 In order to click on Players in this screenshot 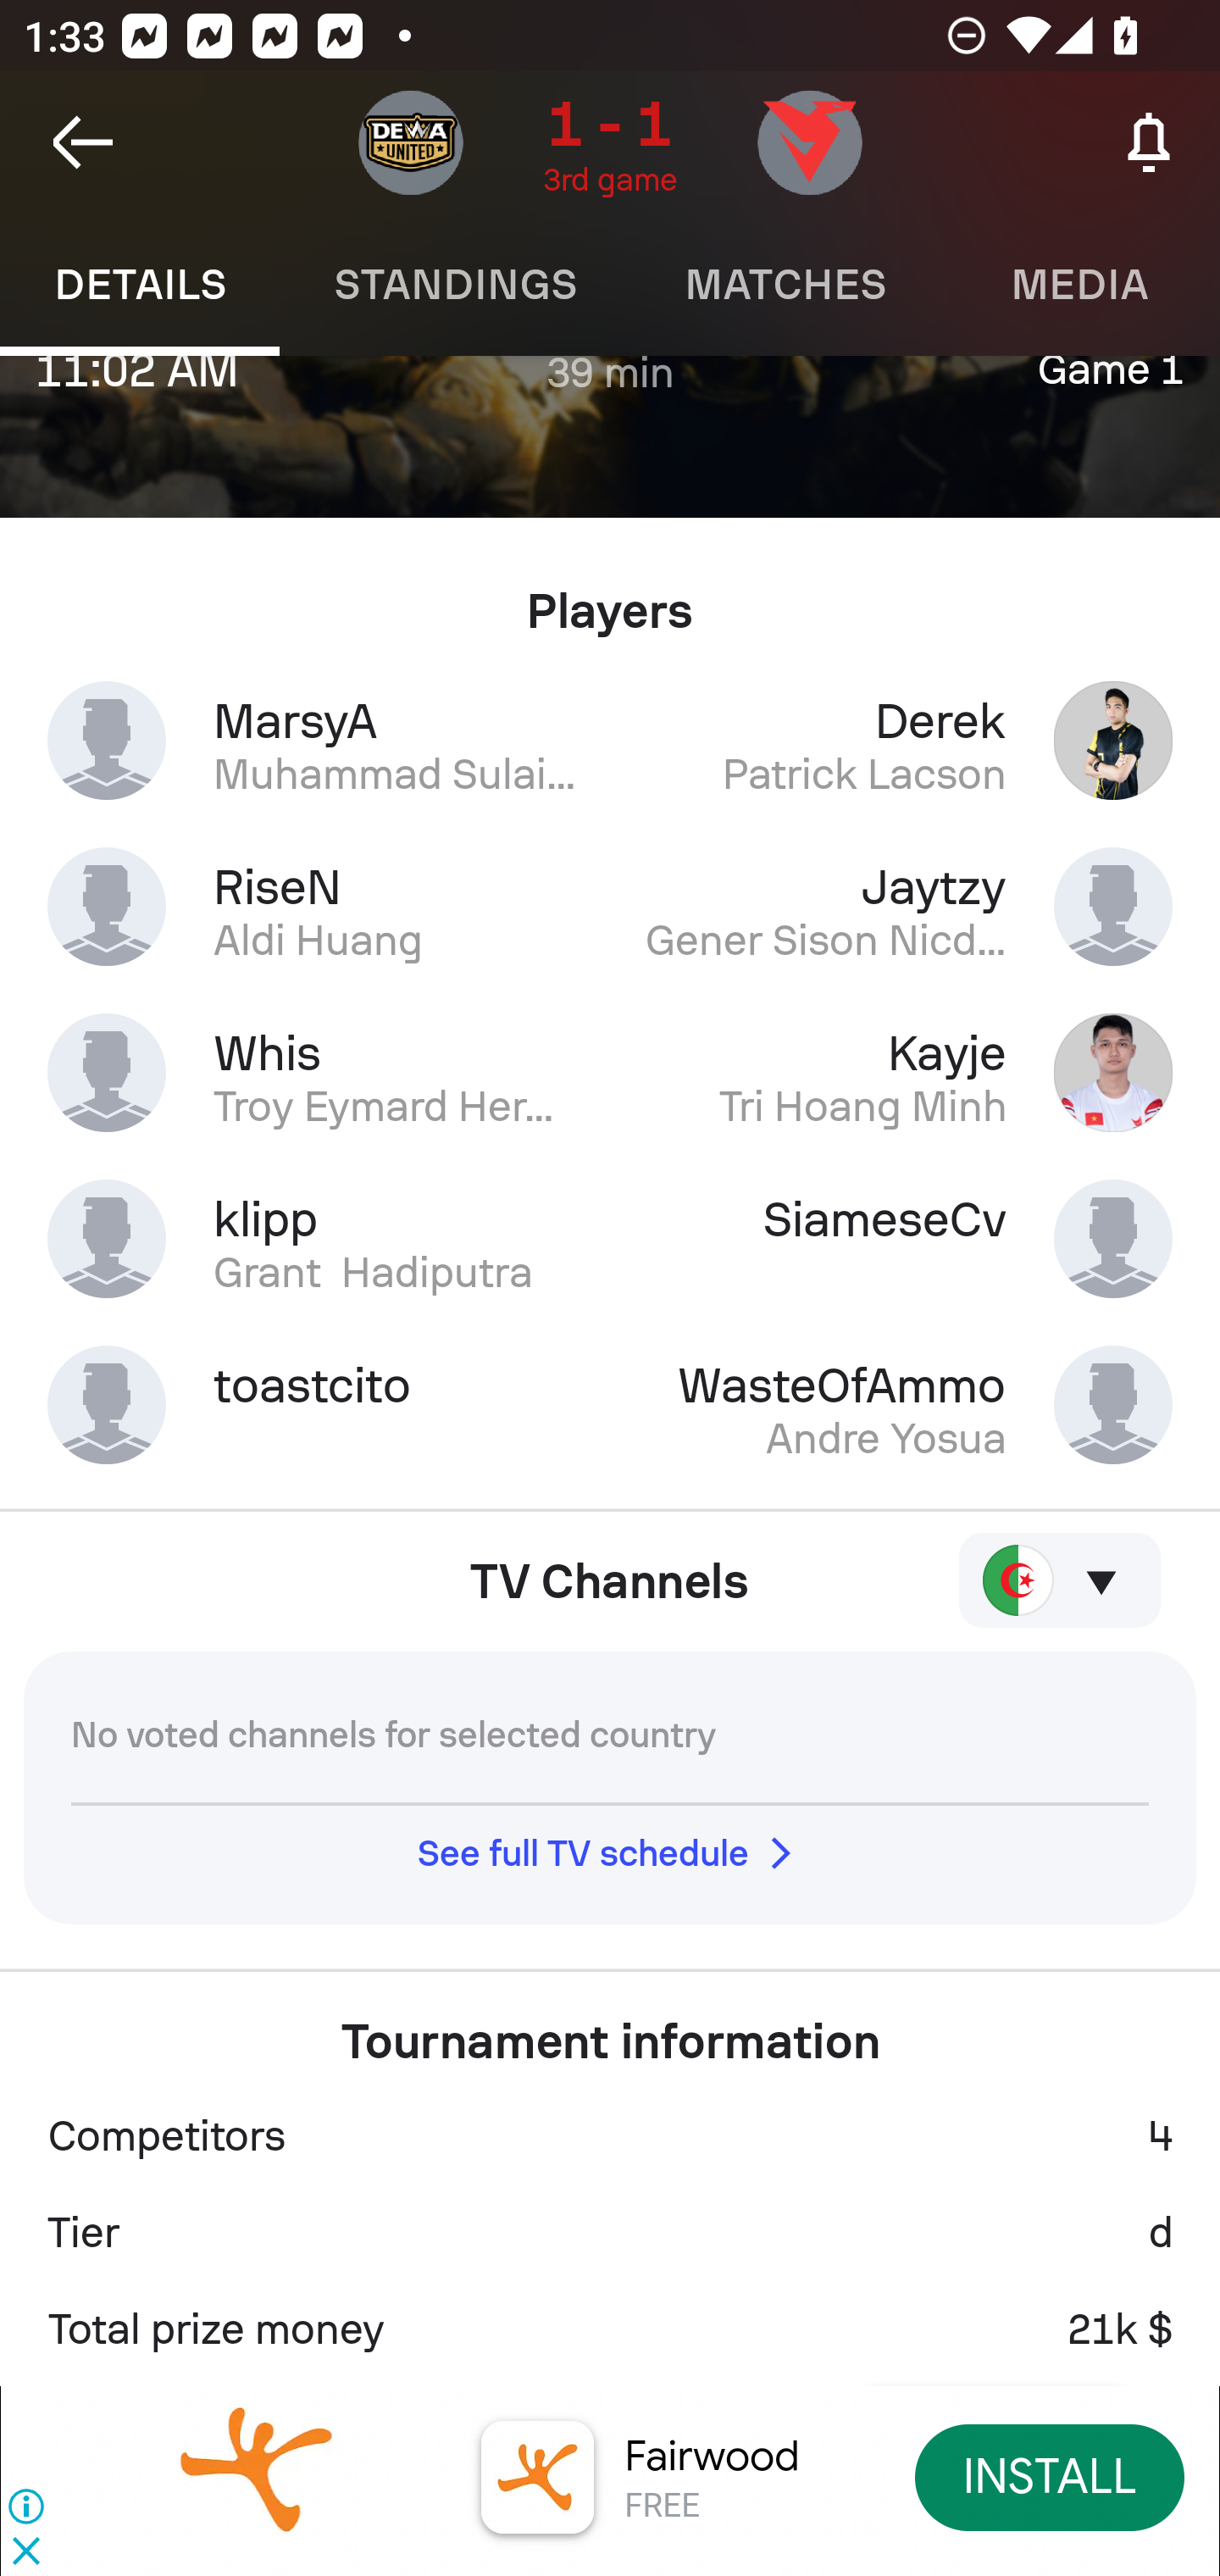, I will do `click(610, 598)`.